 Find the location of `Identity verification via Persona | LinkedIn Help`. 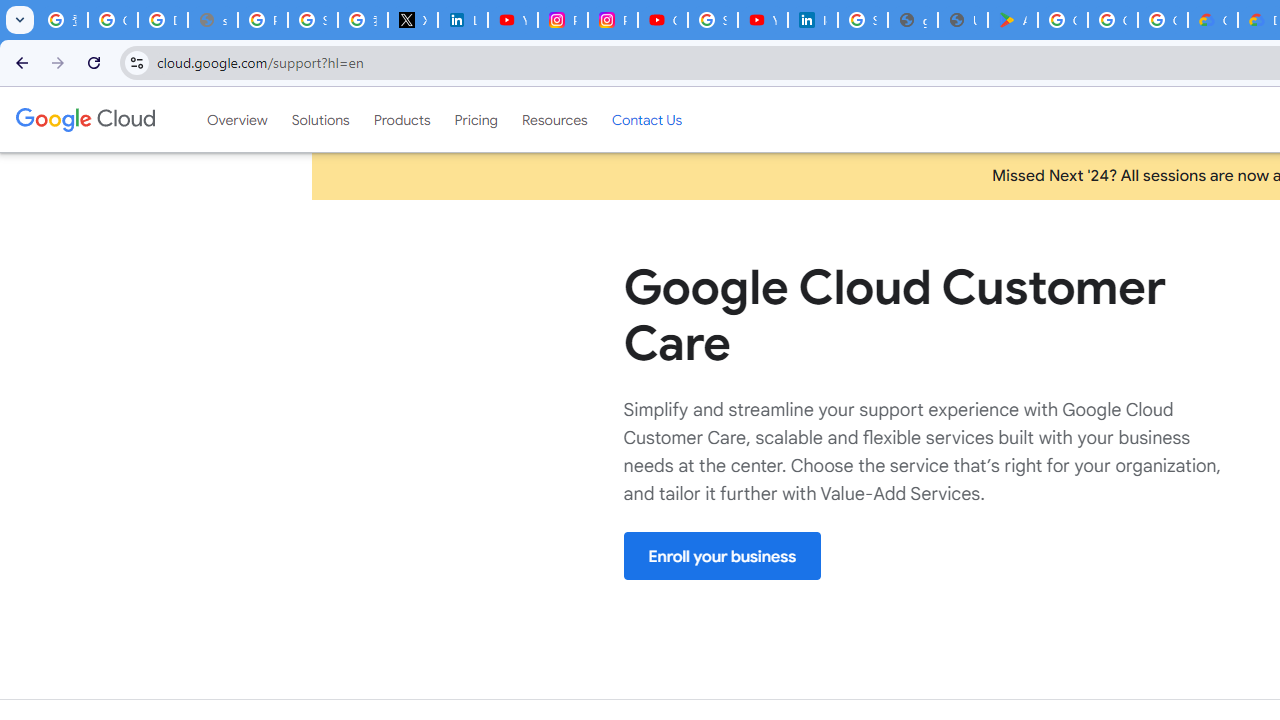

Identity verification via Persona | LinkedIn Help is located at coordinates (813, 20).